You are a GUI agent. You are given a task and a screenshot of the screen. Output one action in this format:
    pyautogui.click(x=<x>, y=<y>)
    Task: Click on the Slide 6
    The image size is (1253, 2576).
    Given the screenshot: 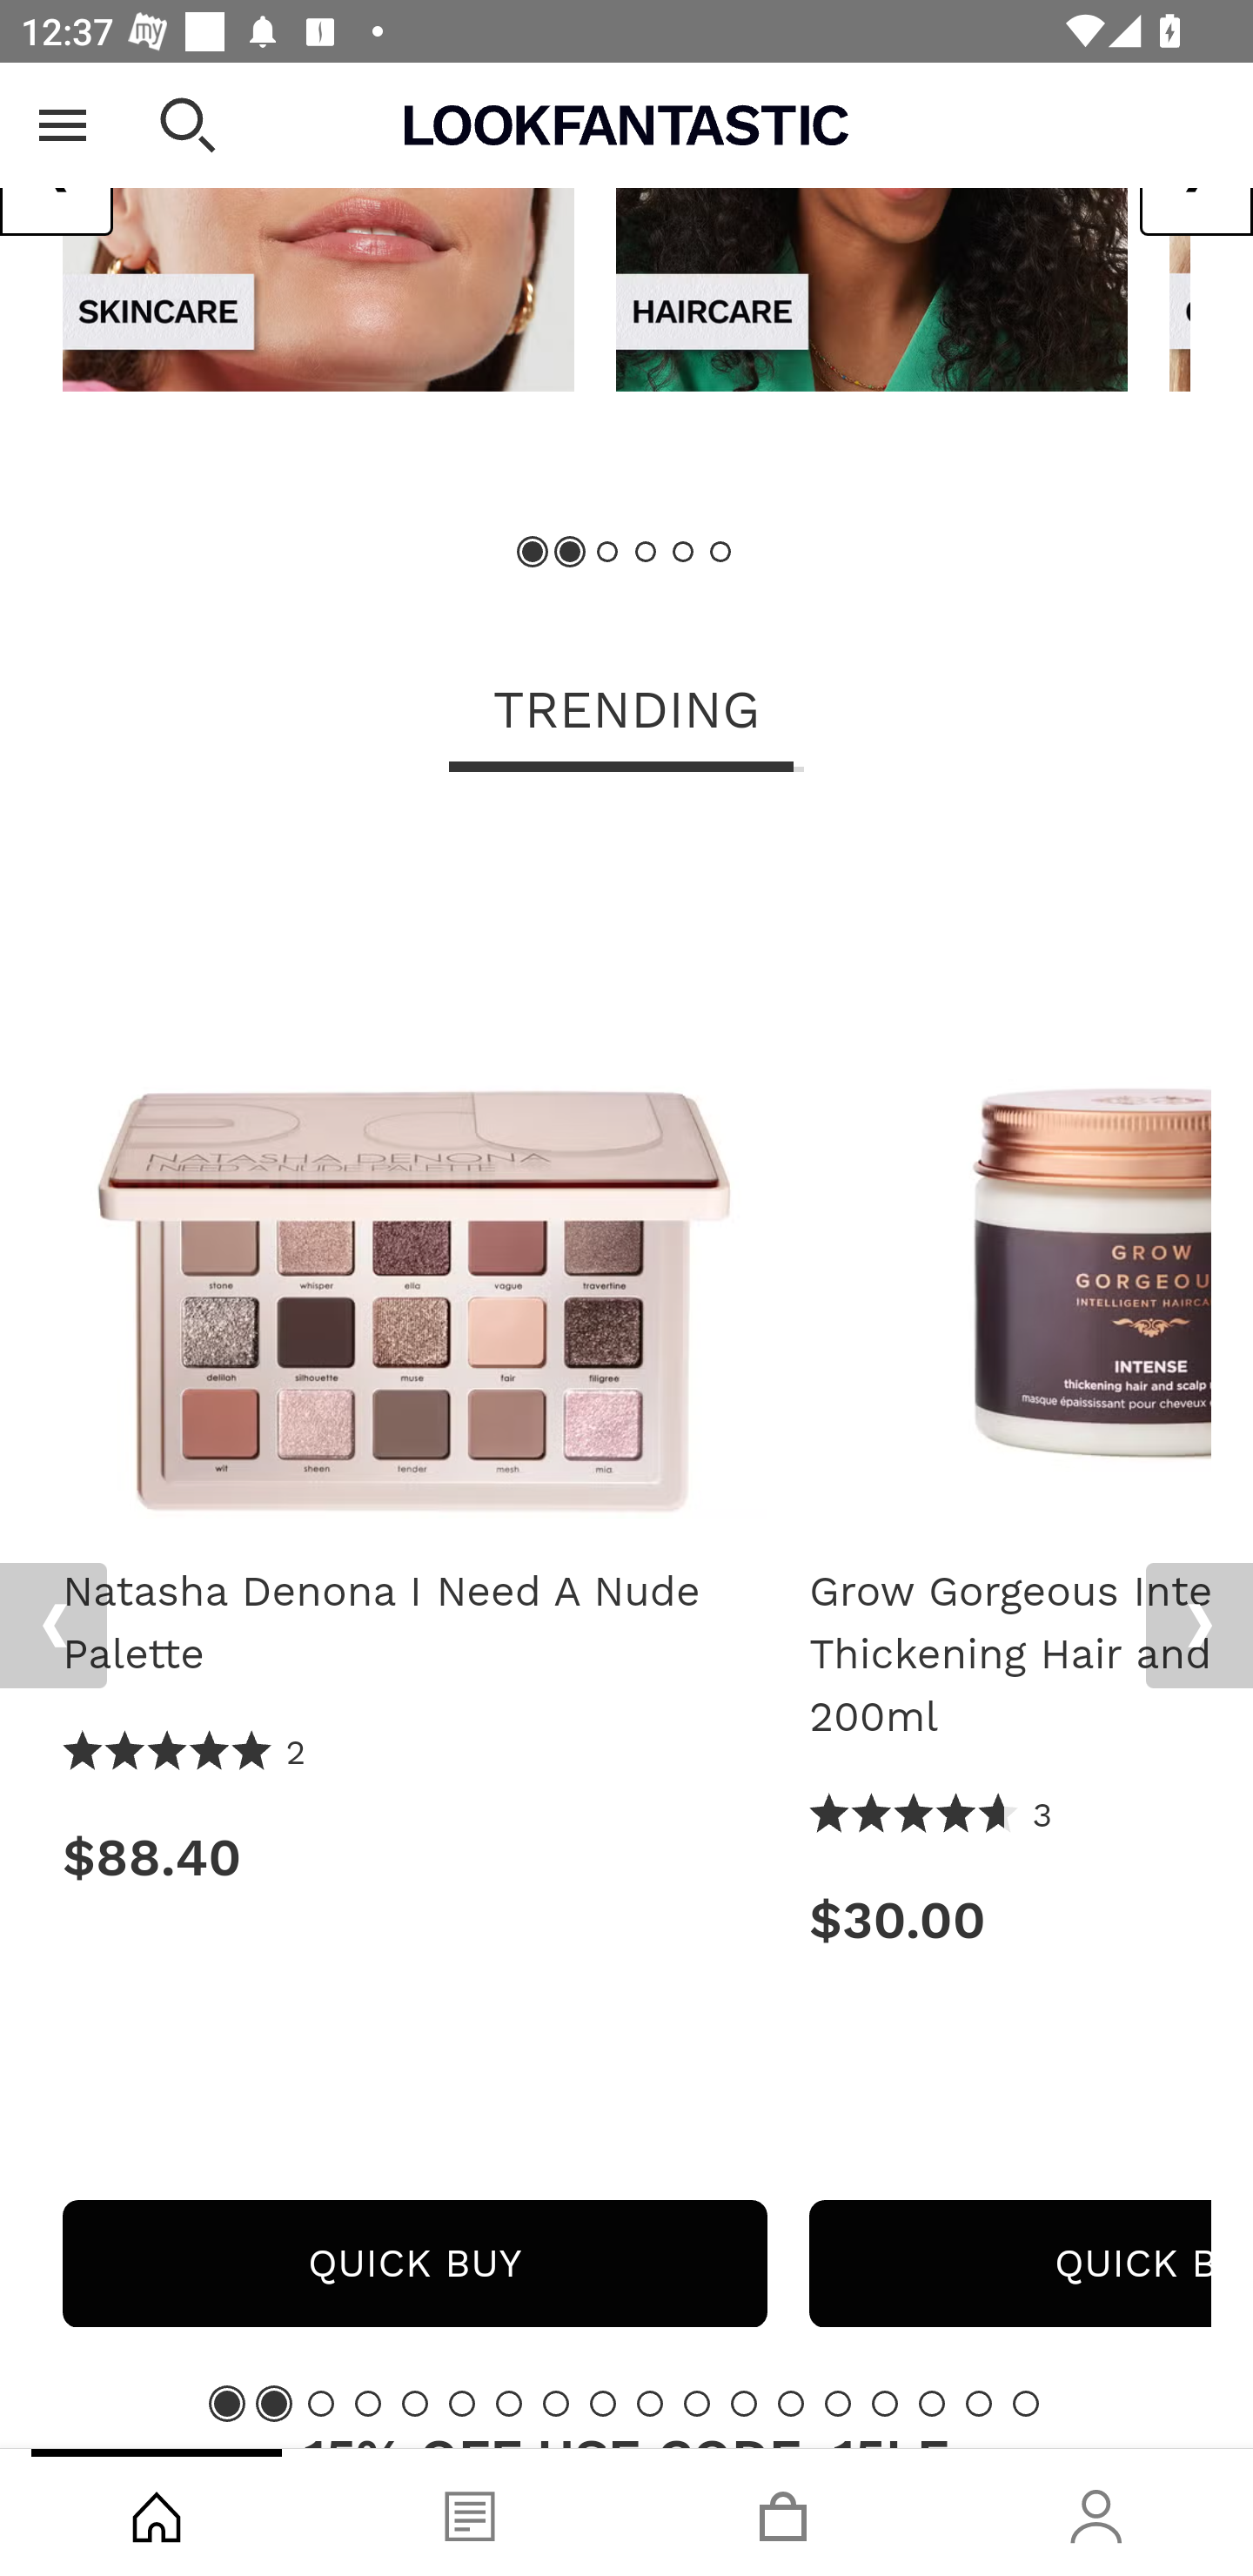 What is the action you would take?
    pyautogui.click(x=461, y=2403)
    